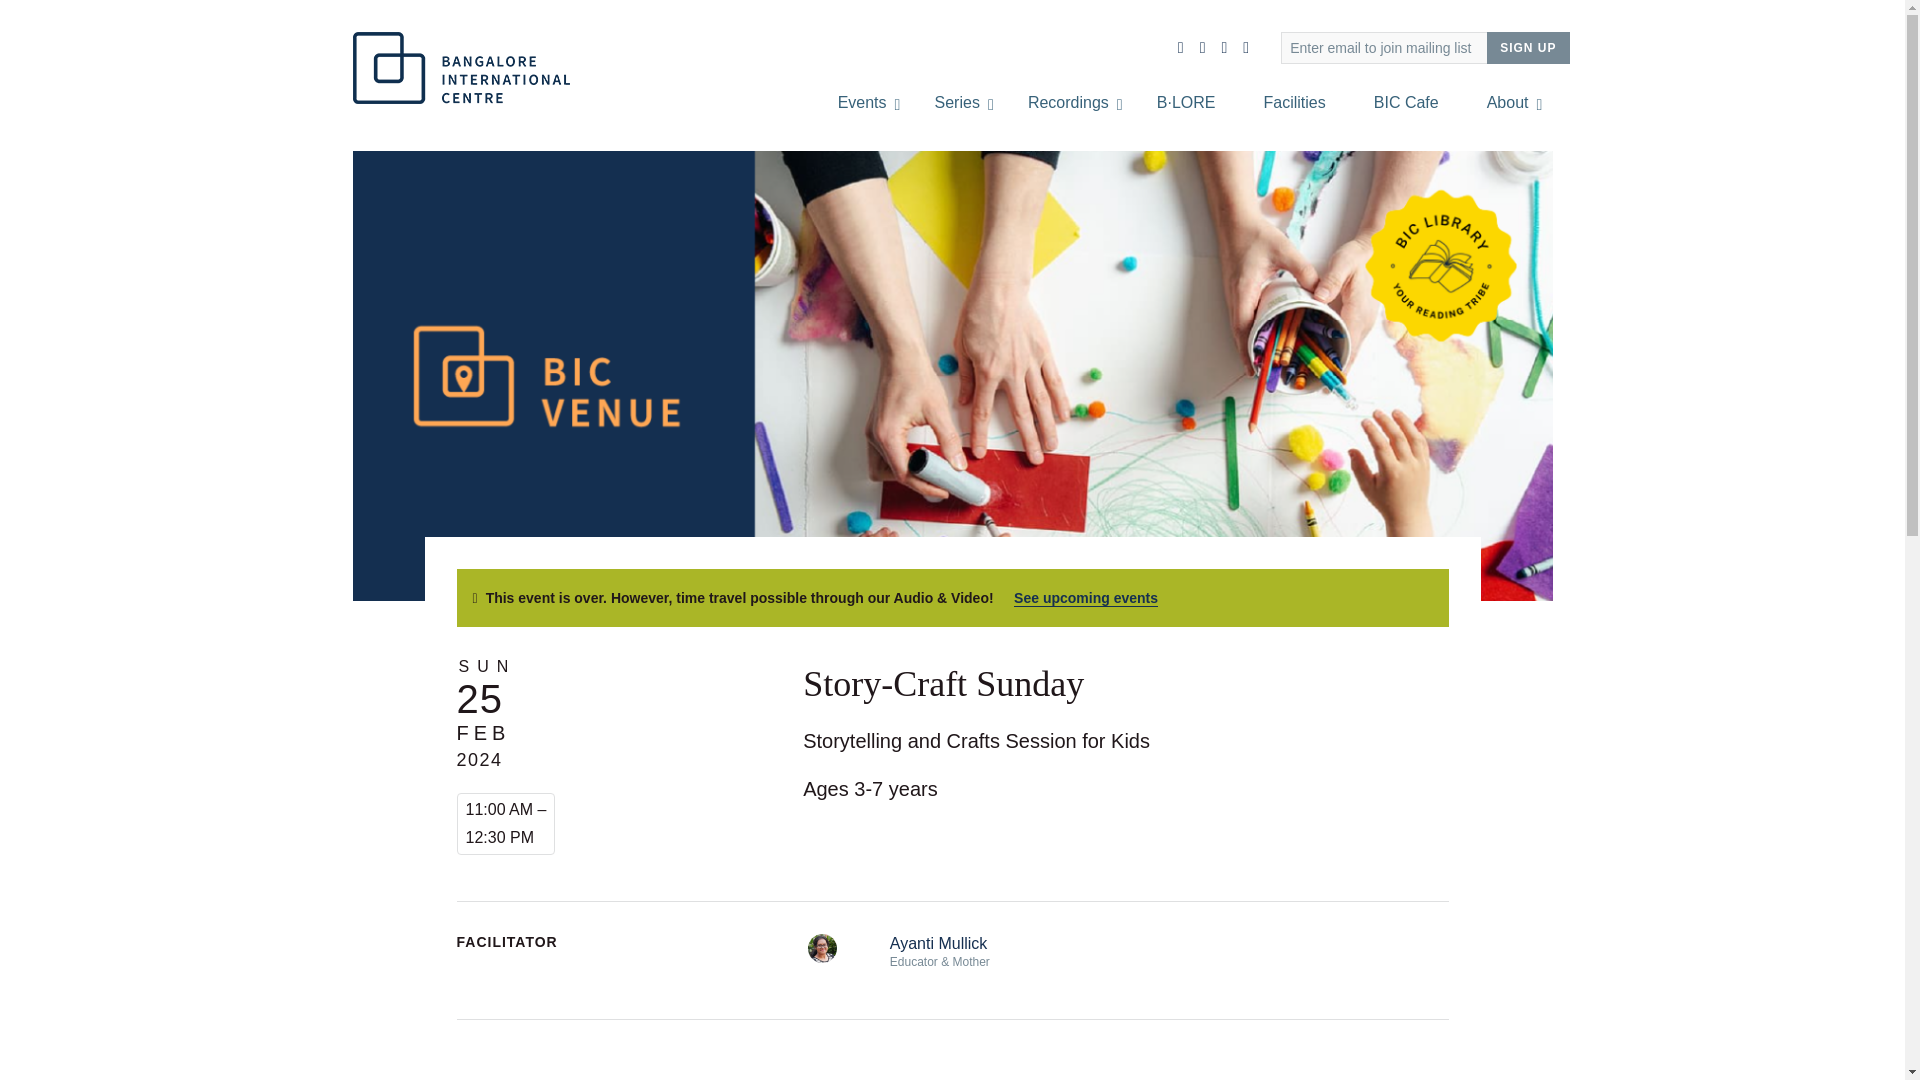  Describe the element at coordinates (1527, 48) in the screenshot. I see `Sign Up` at that location.